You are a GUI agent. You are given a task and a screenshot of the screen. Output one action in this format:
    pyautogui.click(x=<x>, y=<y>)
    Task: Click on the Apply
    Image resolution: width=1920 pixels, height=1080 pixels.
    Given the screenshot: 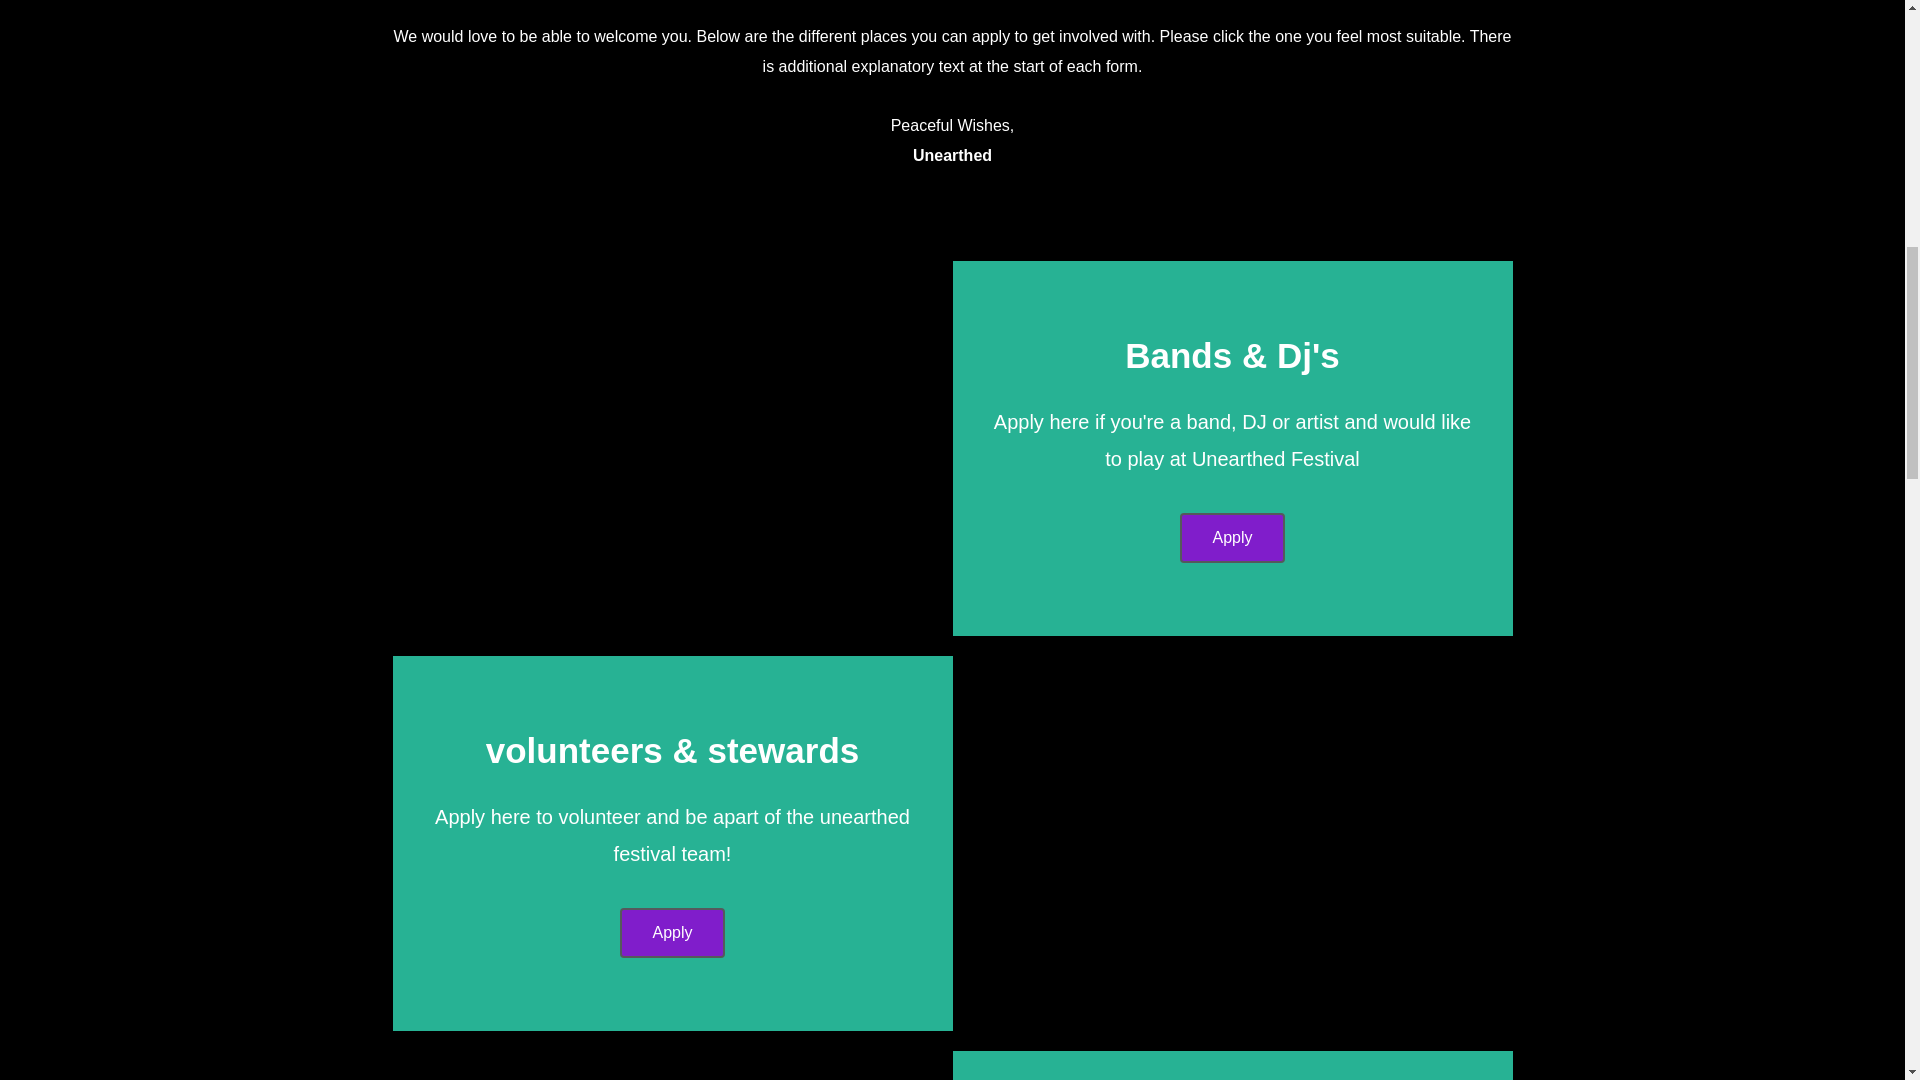 What is the action you would take?
    pyautogui.click(x=1232, y=538)
    